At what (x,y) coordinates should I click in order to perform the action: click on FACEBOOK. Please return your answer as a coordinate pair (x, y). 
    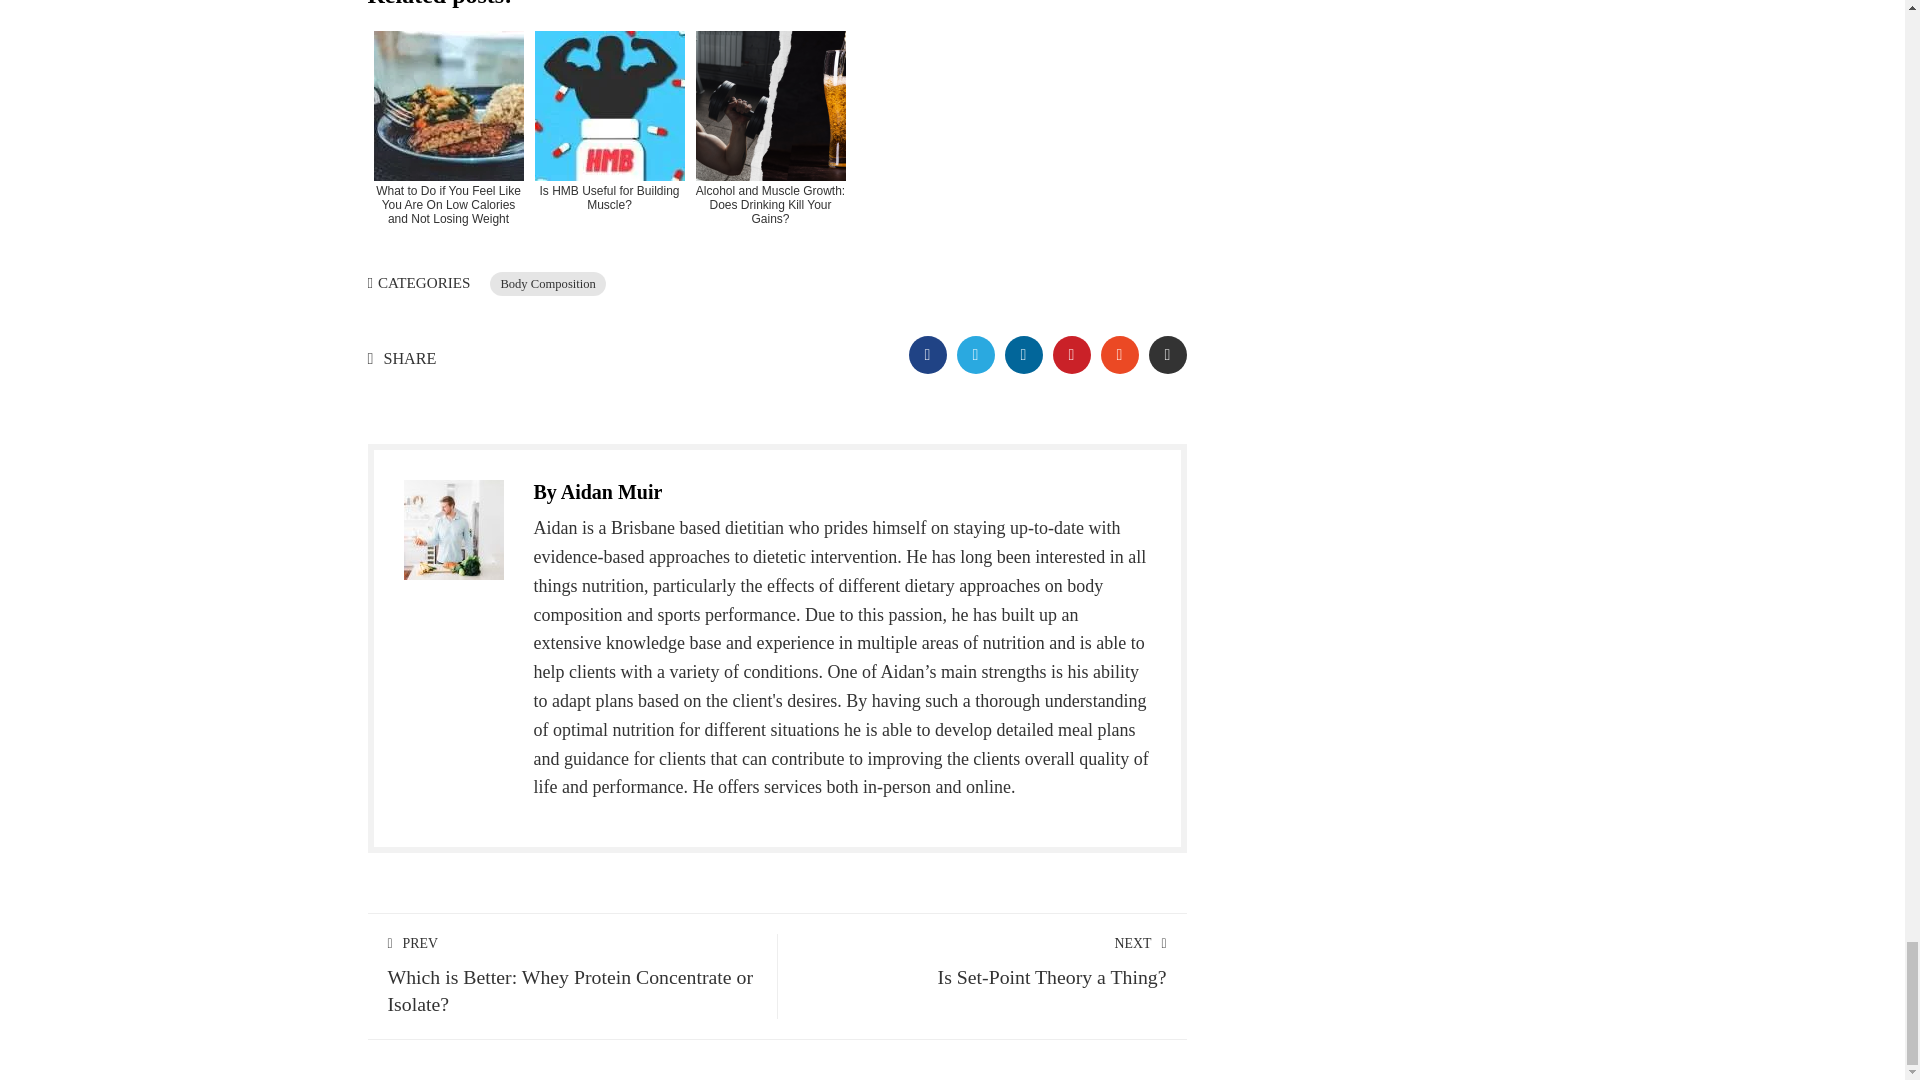
    Looking at the image, I should click on (927, 354).